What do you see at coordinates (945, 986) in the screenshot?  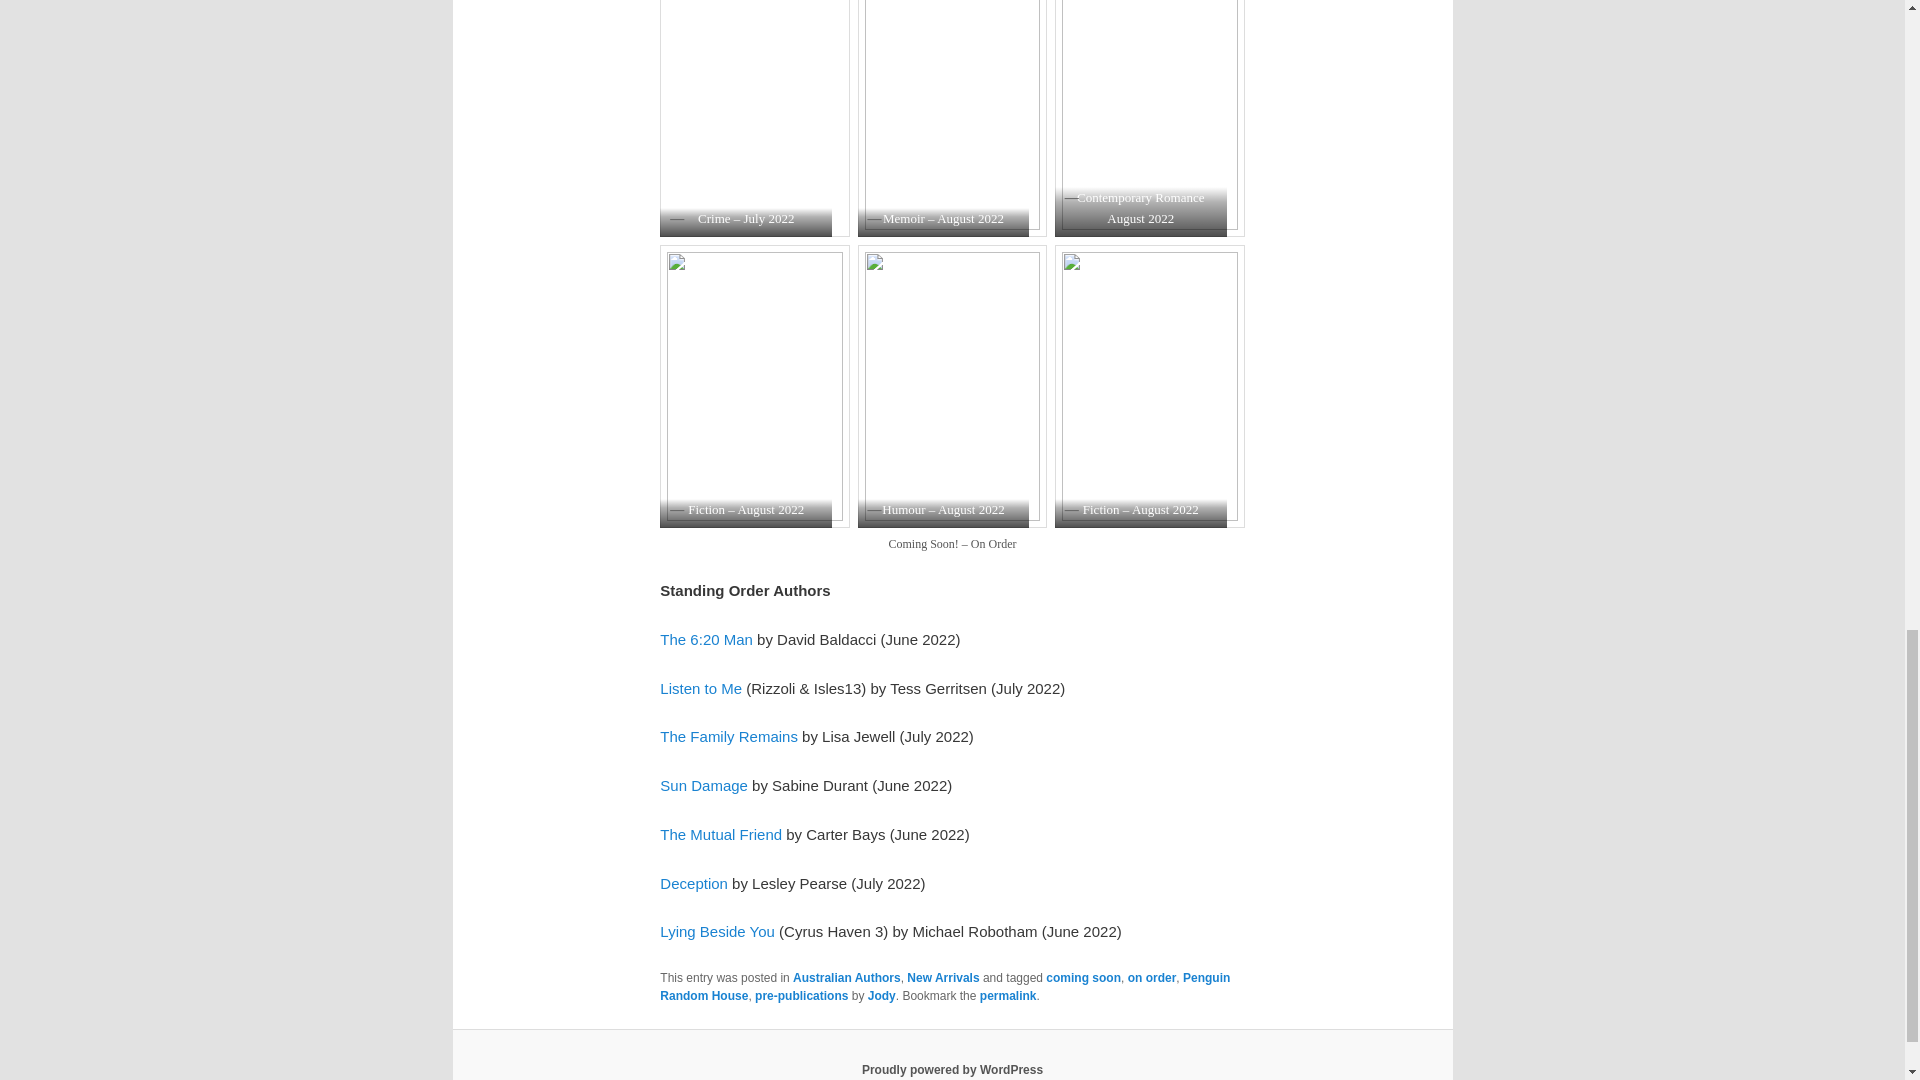 I see `Penguin Random House` at bounding box center [945, 986].